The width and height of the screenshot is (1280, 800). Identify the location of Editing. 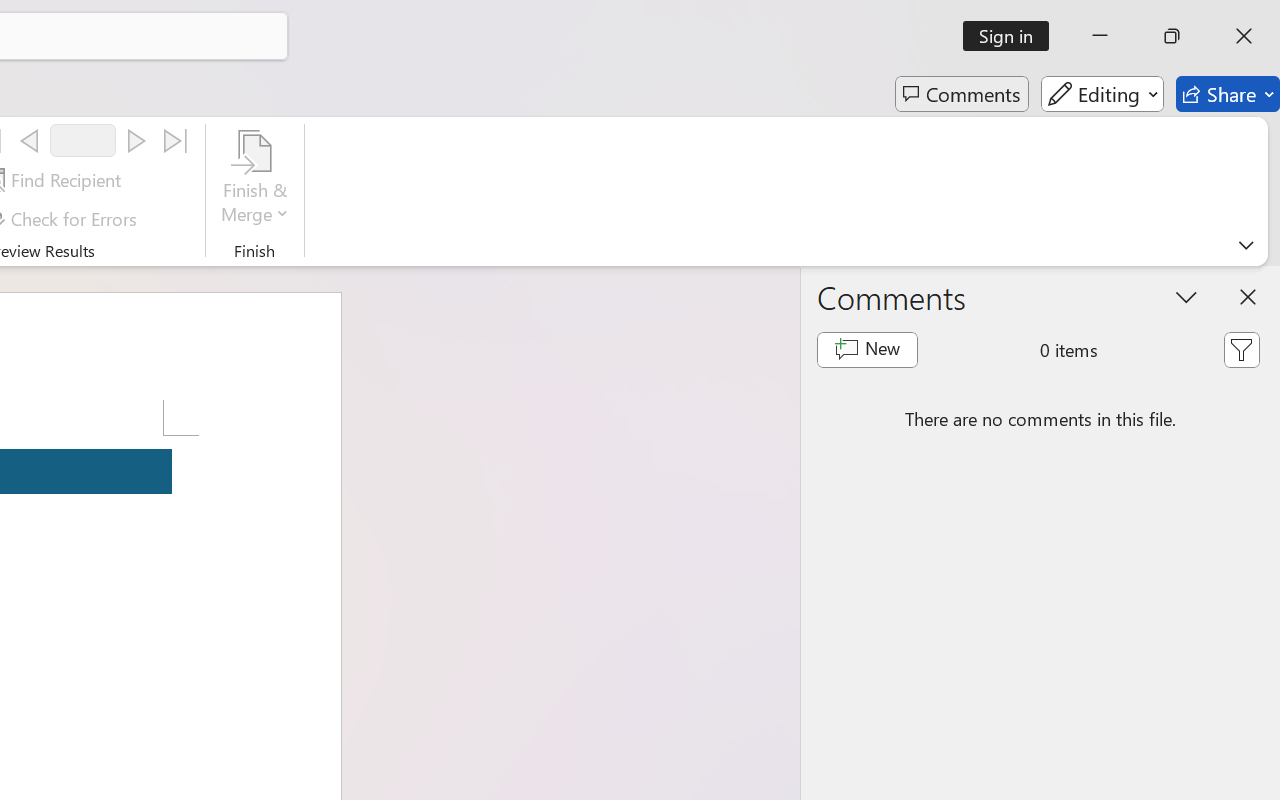
(1102, 94).